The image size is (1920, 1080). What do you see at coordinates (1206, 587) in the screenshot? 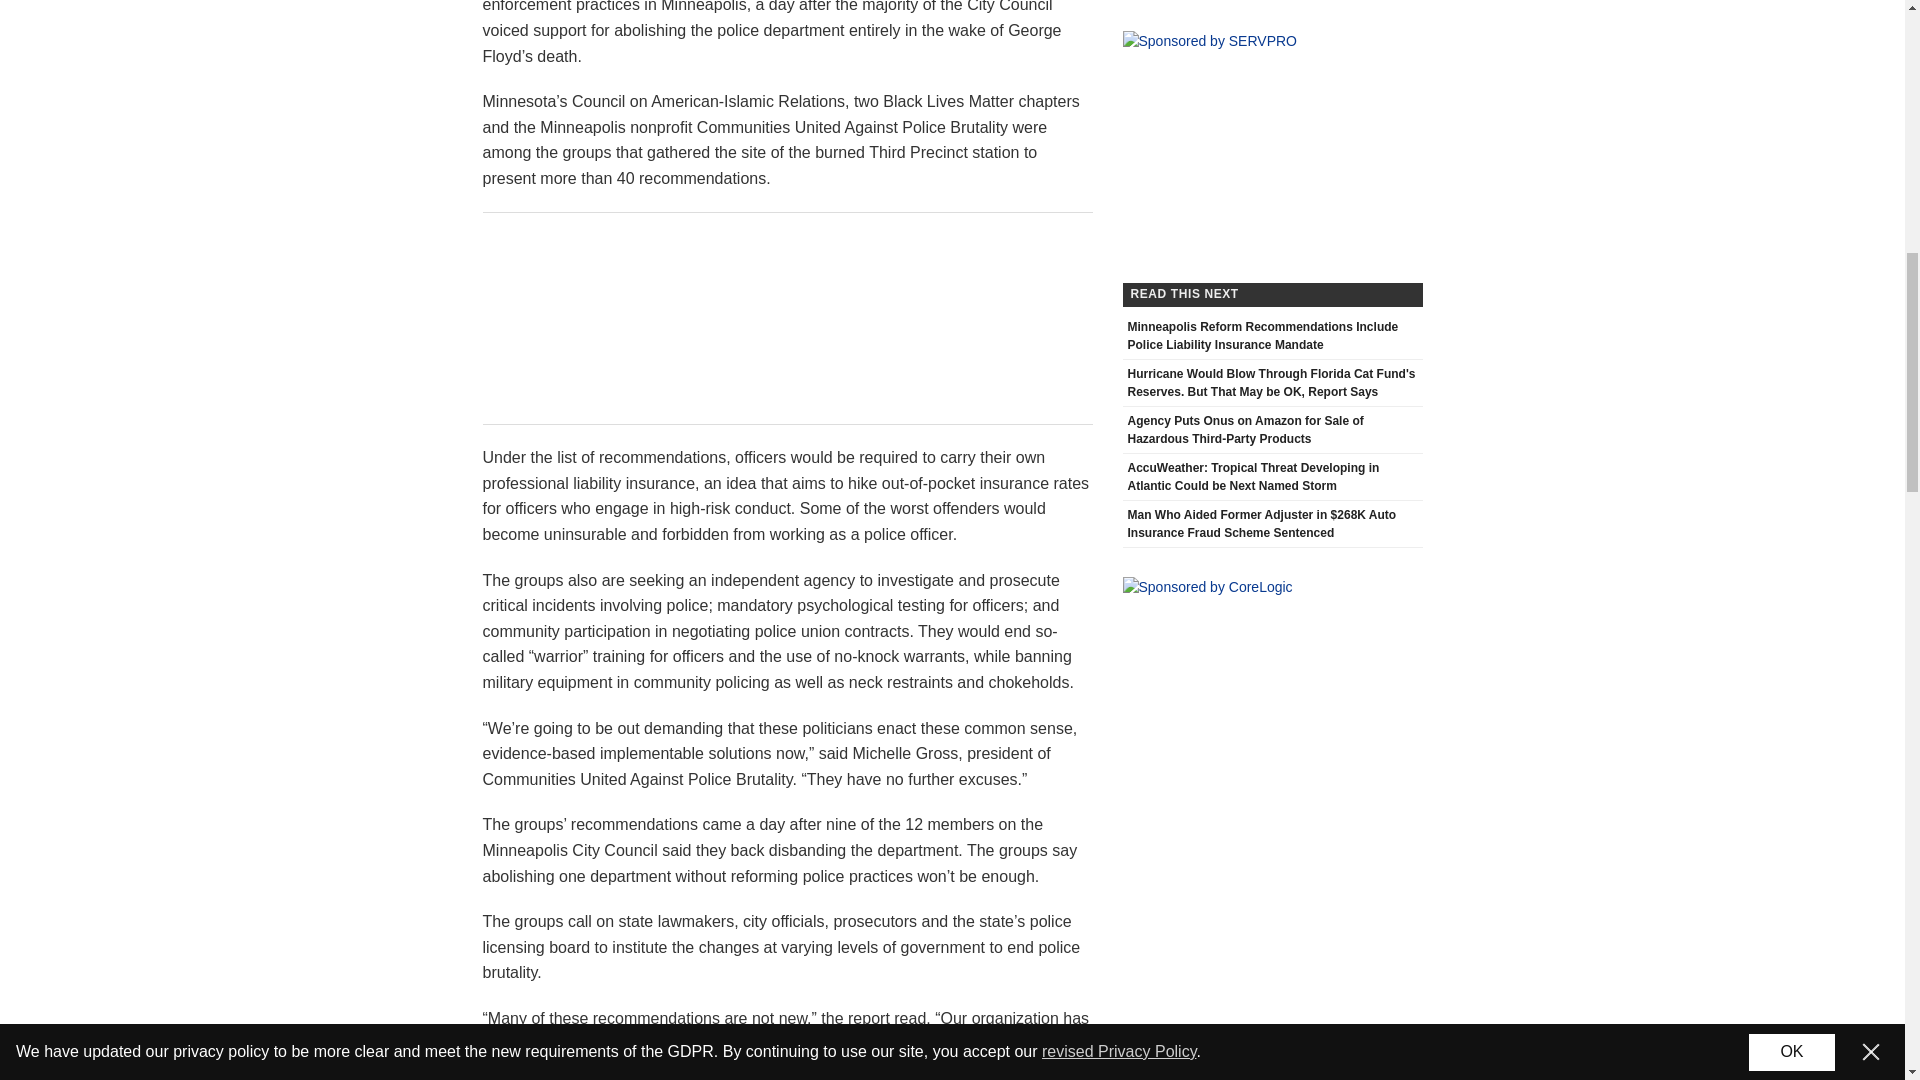
I see `Sponsored by CoreLogic` at bounding box center [1206, 587].